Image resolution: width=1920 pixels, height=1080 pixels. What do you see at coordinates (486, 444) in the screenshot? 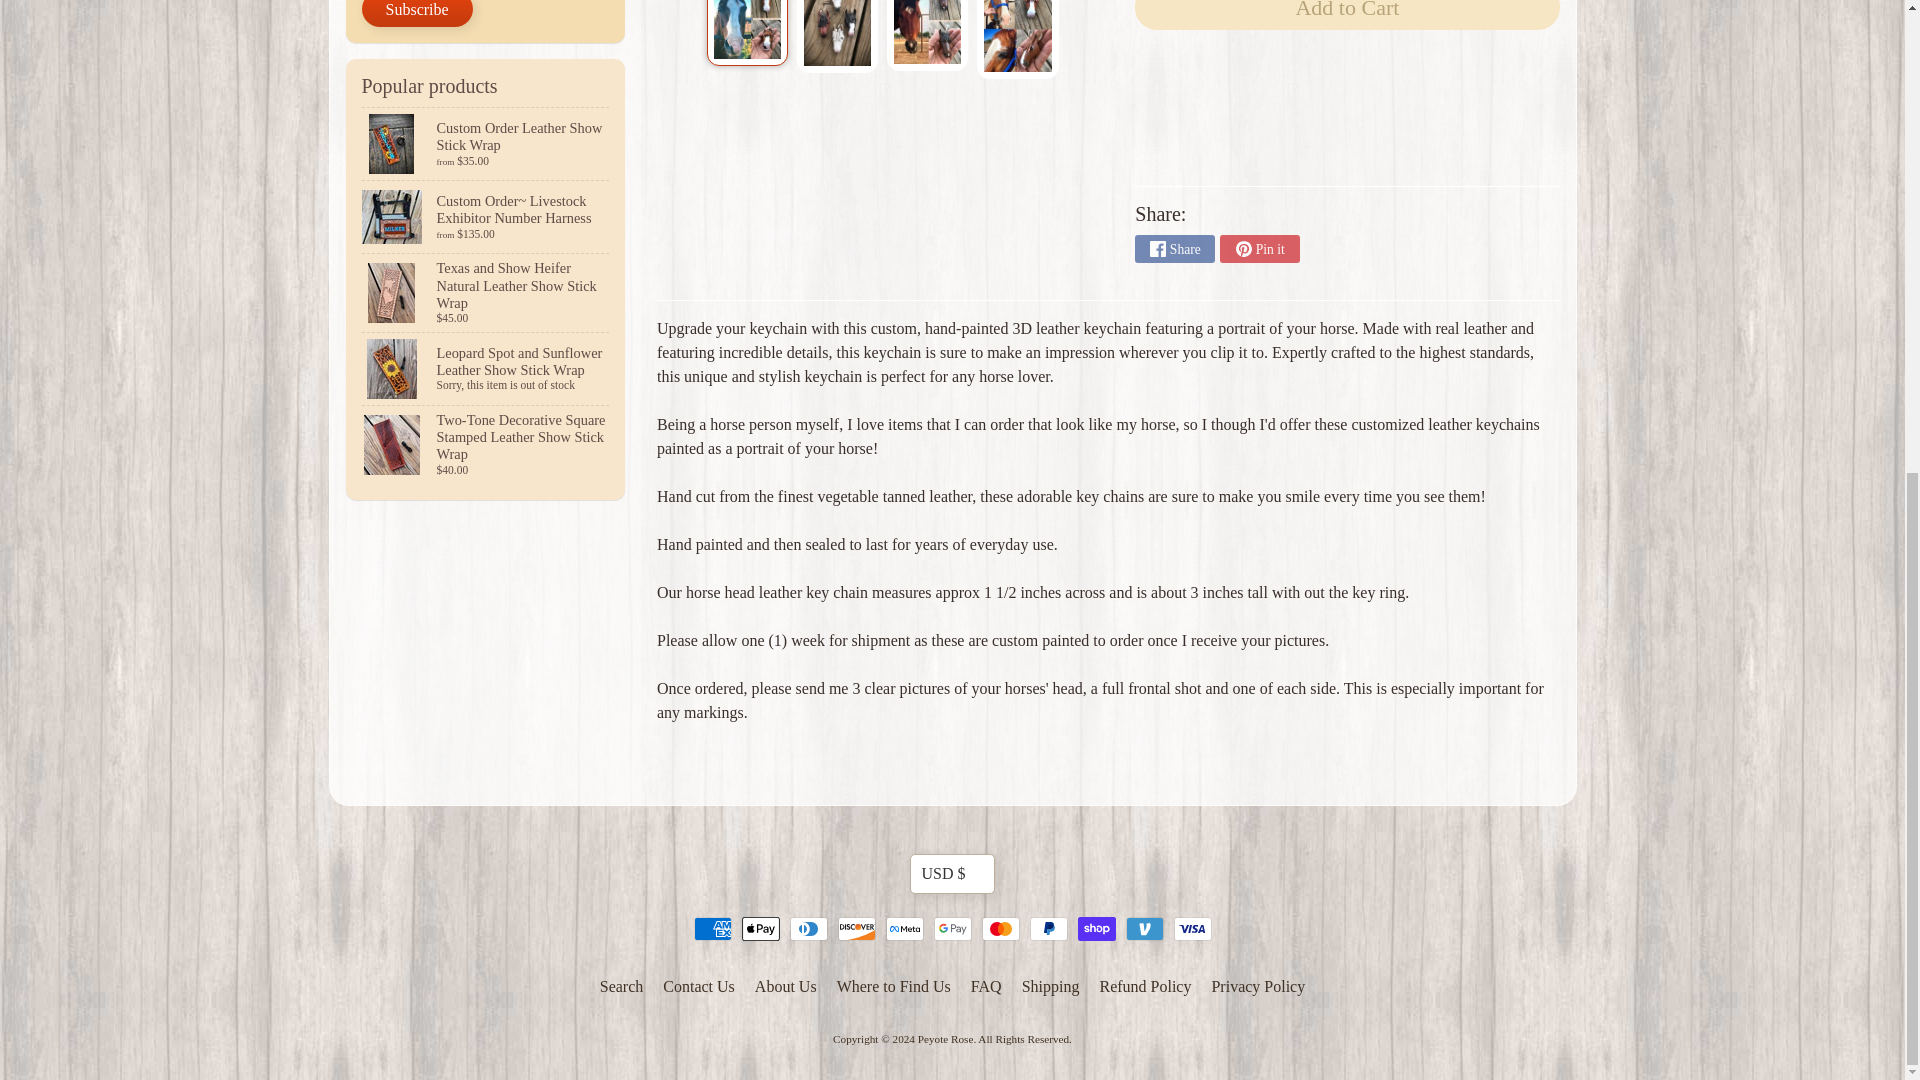
I see `Two-Tone Decorative Square Stamped Leather Show Stick Wrap` at bounding box center [486, 444].